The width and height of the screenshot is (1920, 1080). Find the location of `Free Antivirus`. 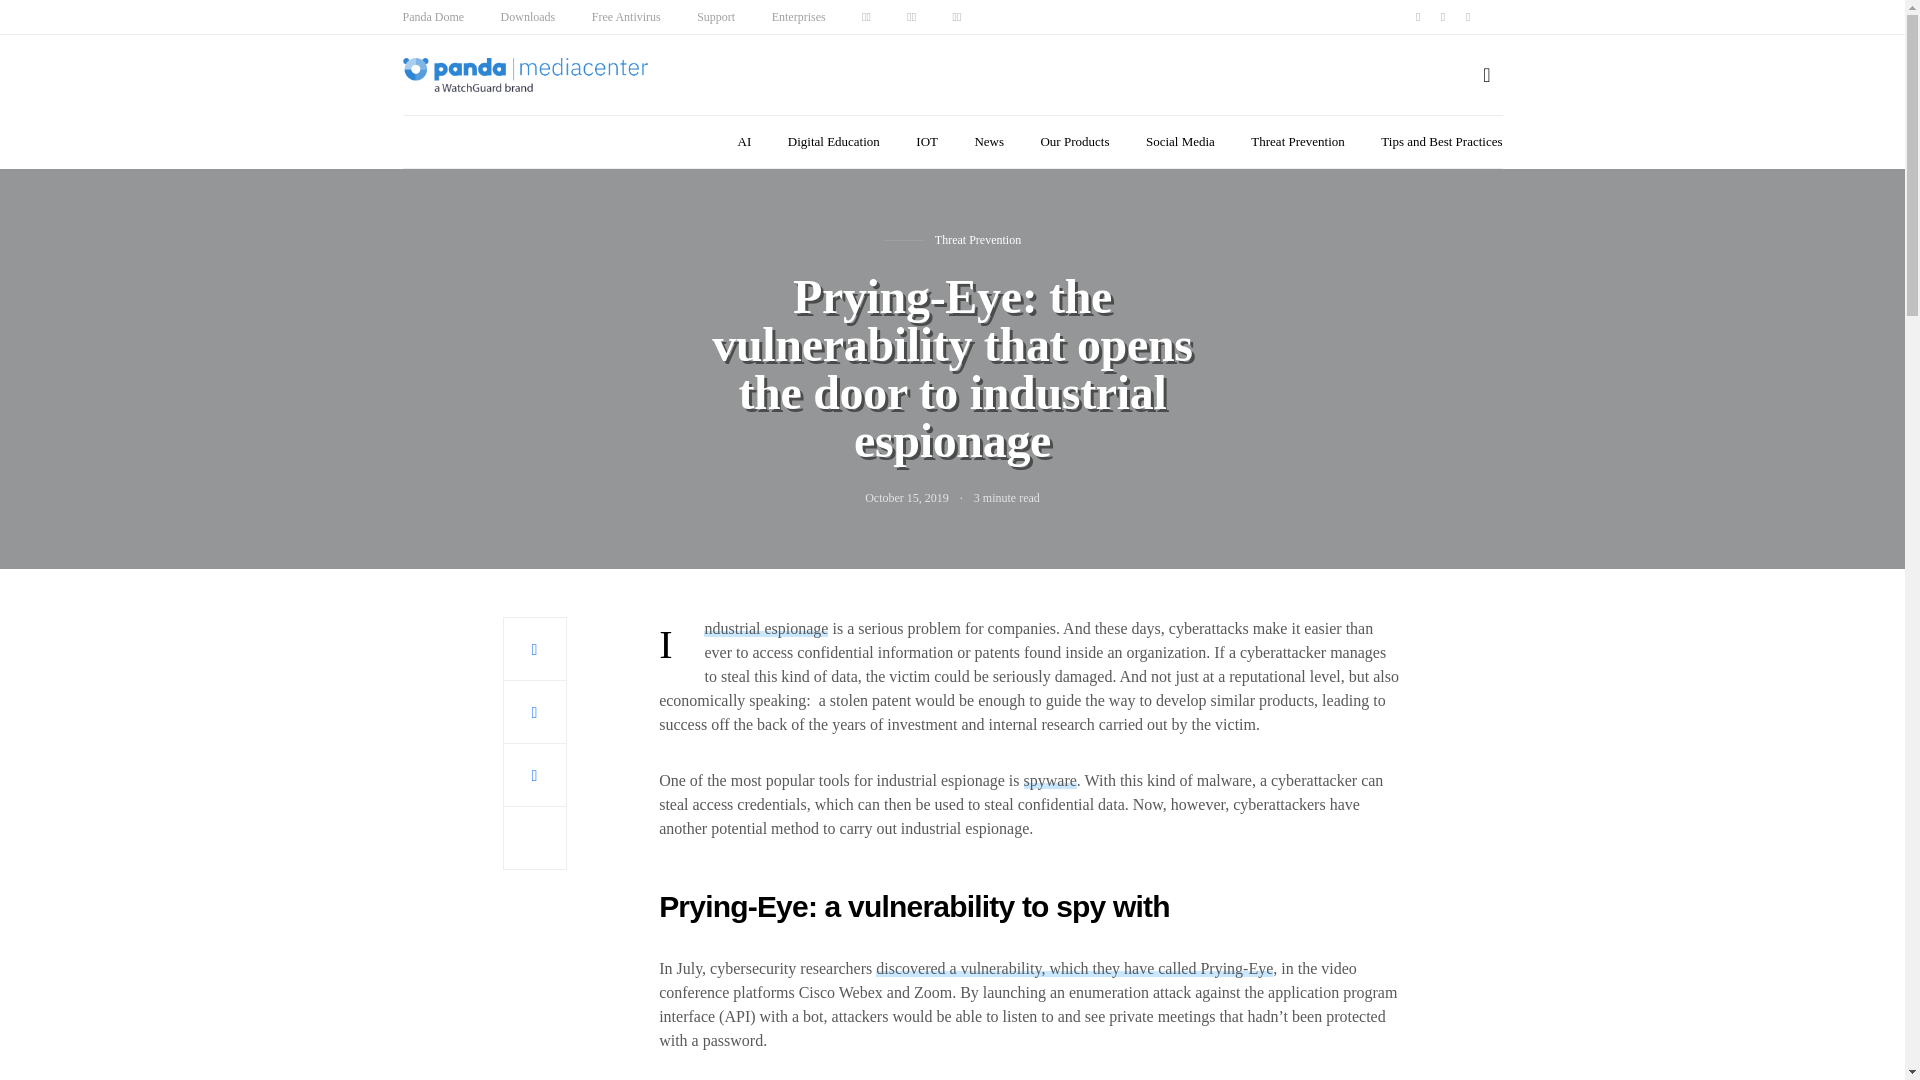

Free Antivirus is located at coordinates (626, 16).